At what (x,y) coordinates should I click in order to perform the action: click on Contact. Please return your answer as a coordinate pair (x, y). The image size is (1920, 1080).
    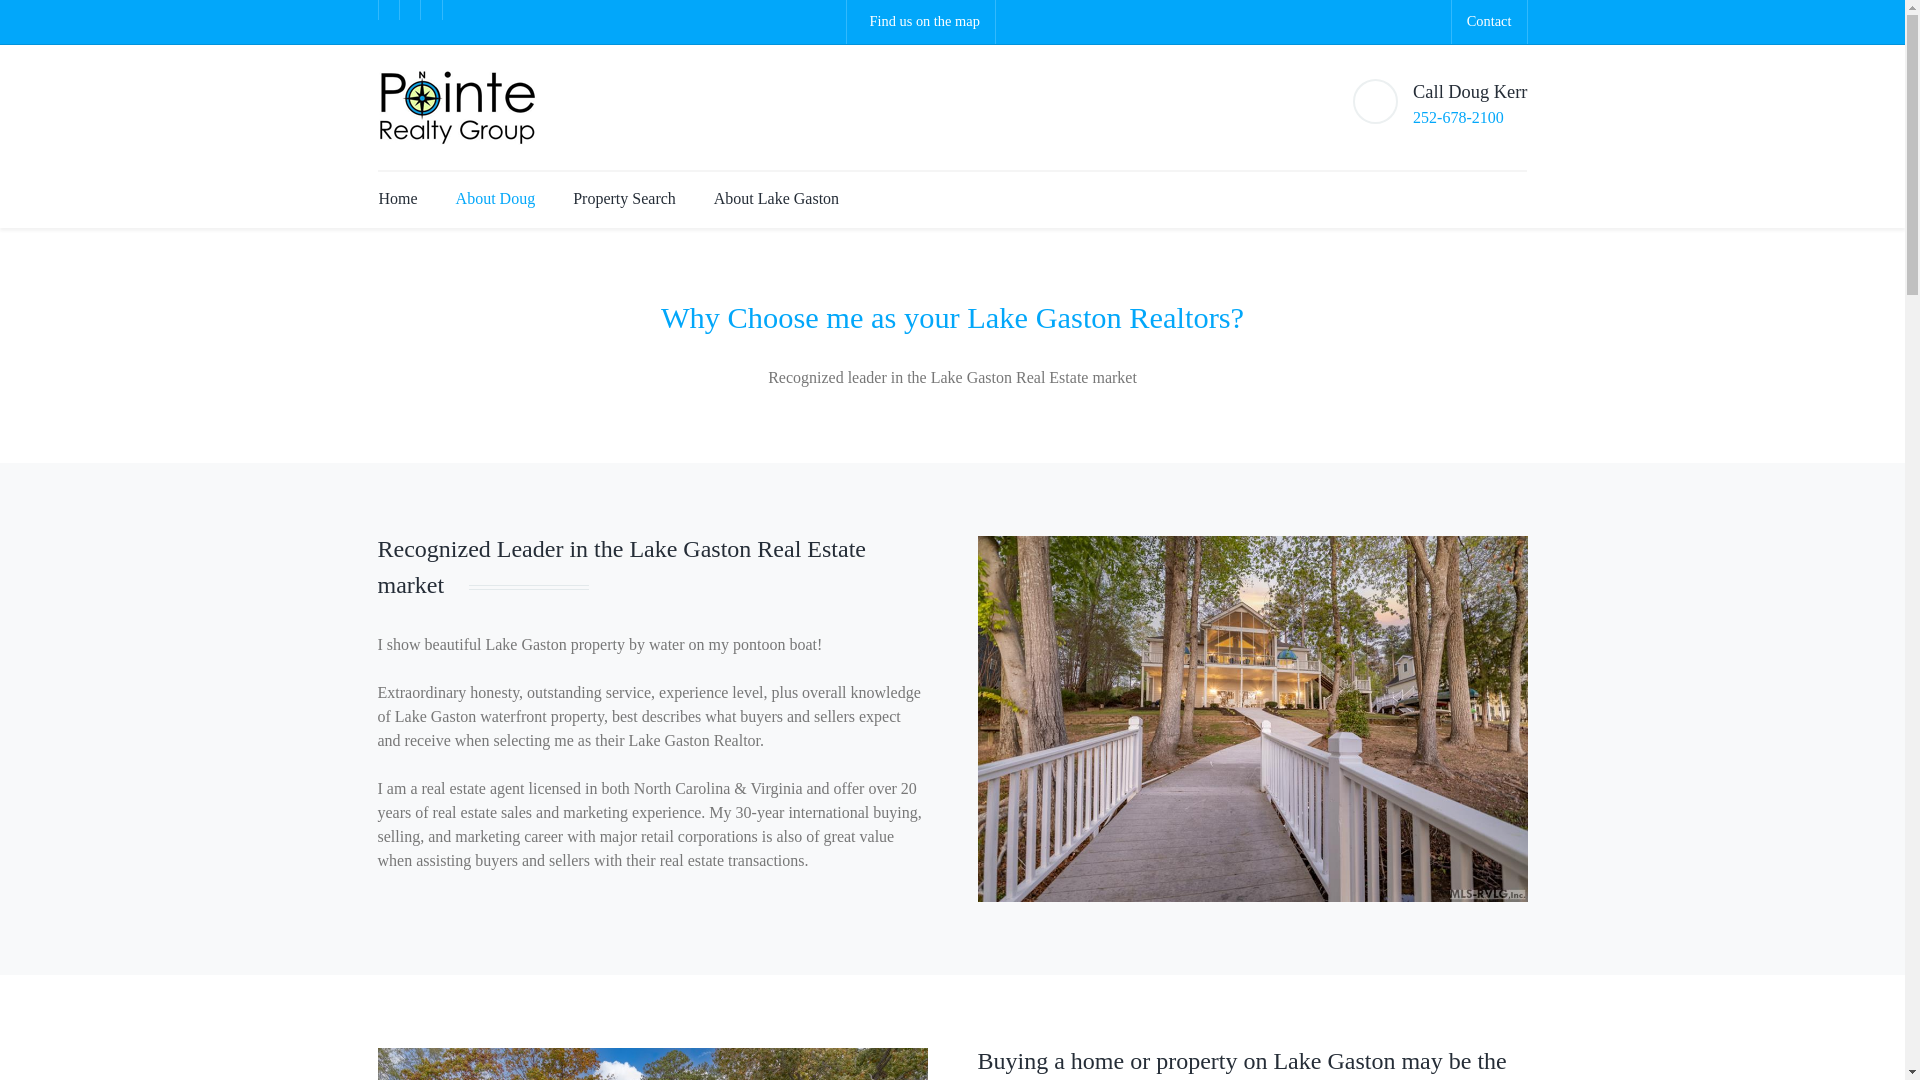
    Looking at the image, I should click on (1489, 20).